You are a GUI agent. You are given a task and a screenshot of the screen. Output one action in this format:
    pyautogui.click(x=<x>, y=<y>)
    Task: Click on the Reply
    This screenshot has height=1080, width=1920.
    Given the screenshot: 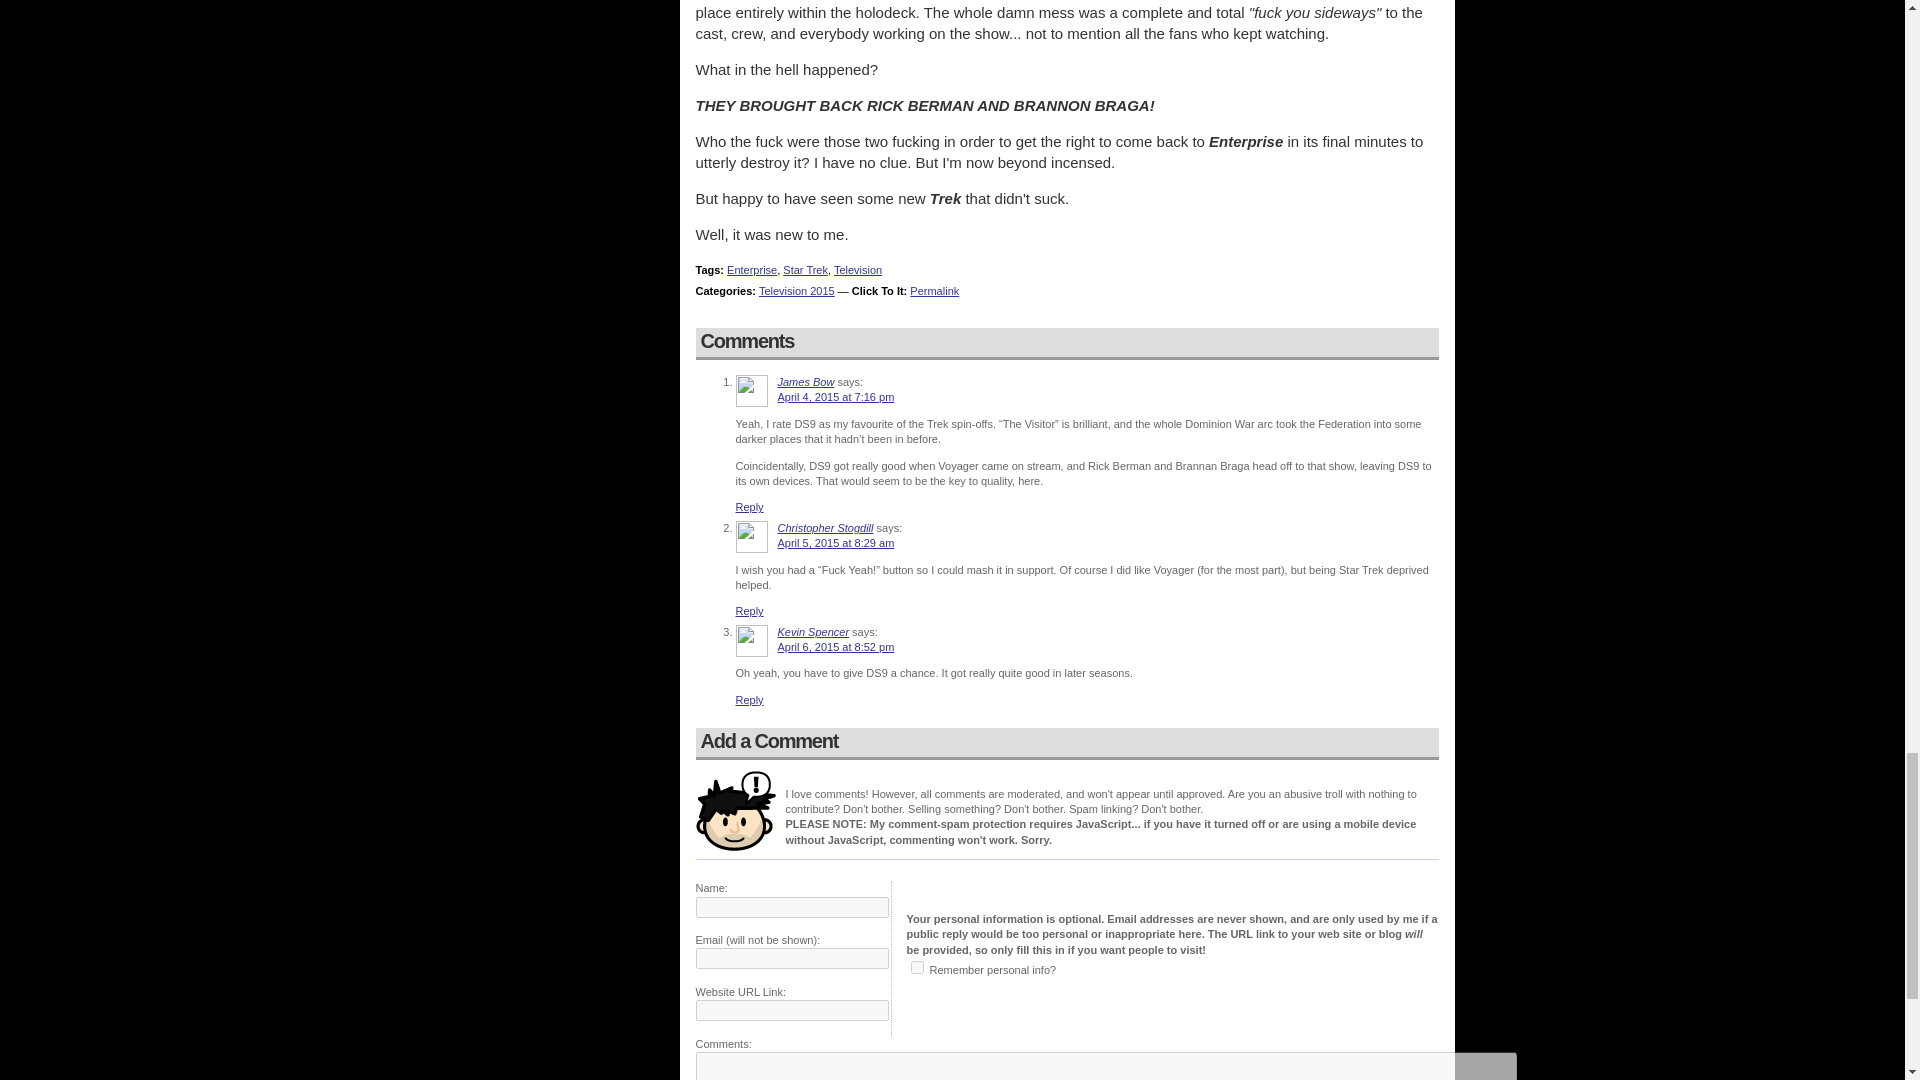 What is the action you would take?
    pyautogui.click(x=750, y=700)
    